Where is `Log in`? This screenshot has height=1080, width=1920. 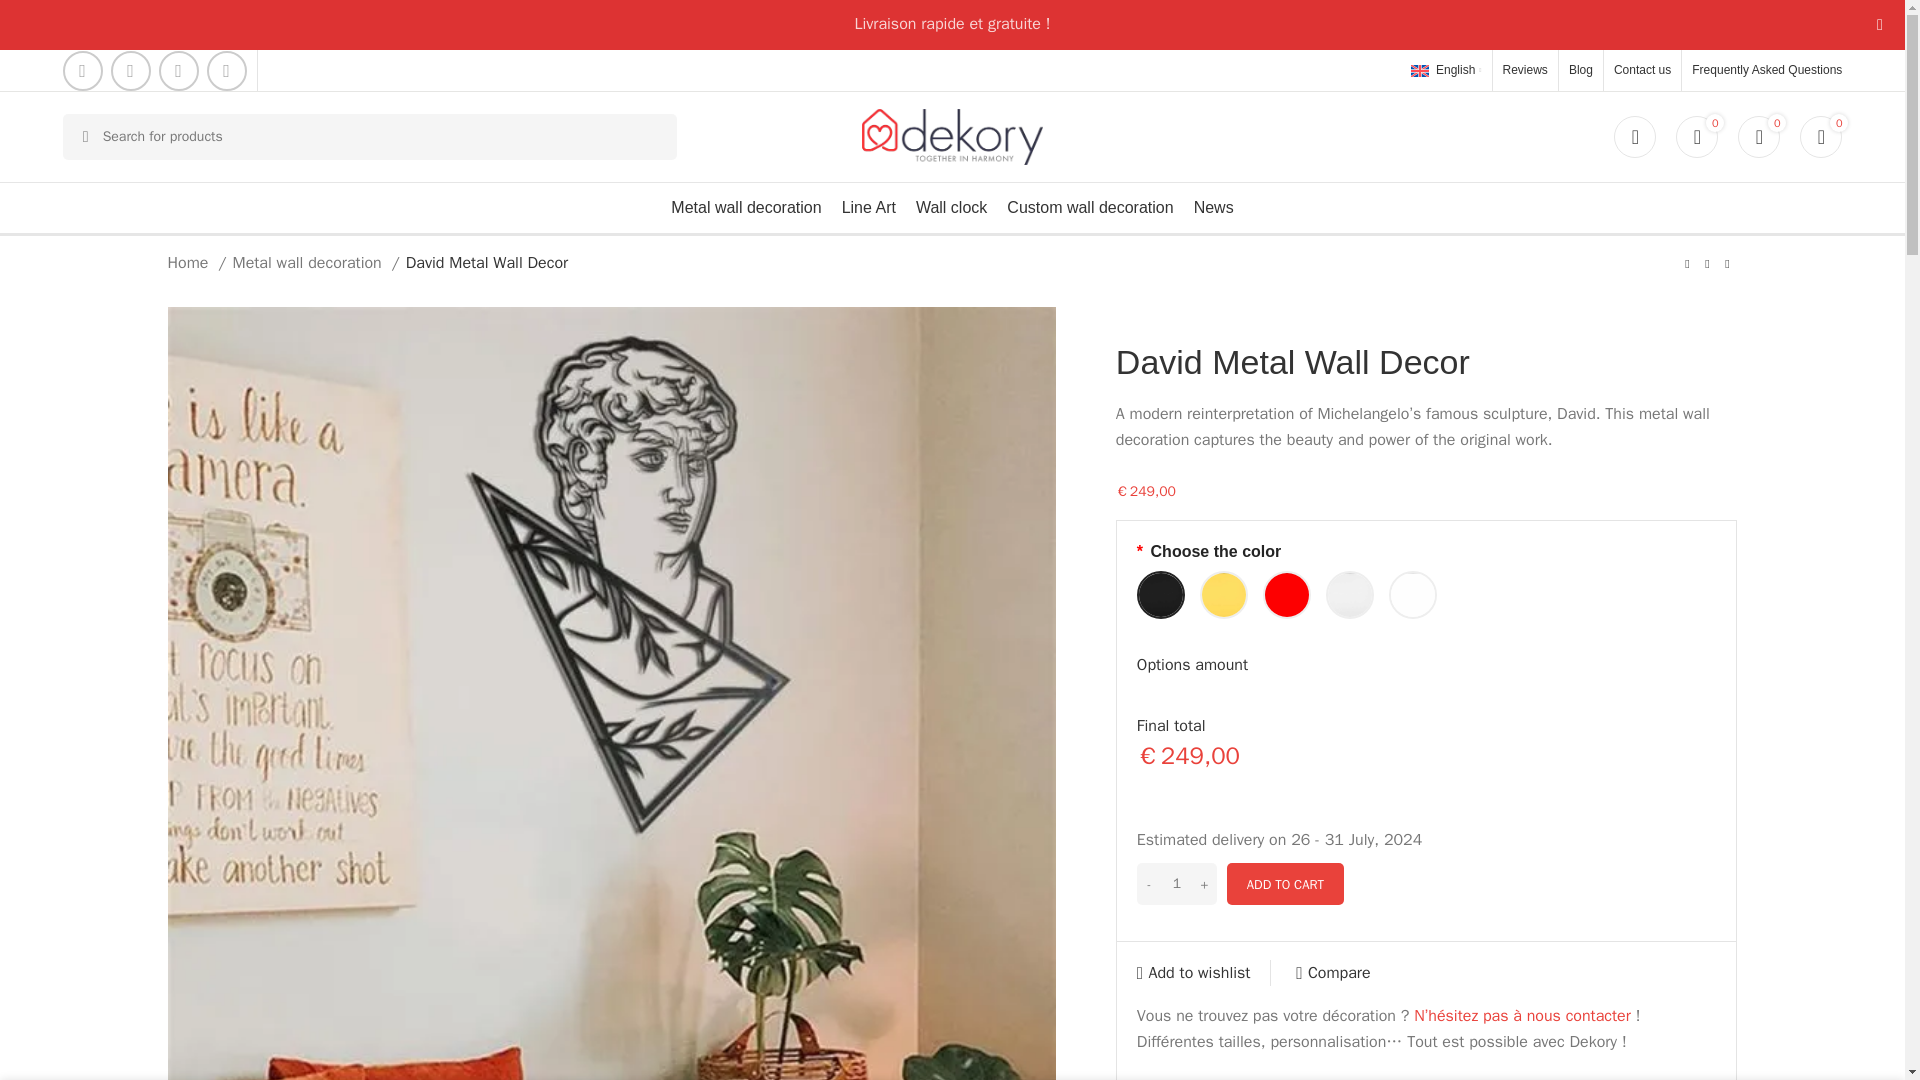
Log in is located at coordinates (1490, 464).